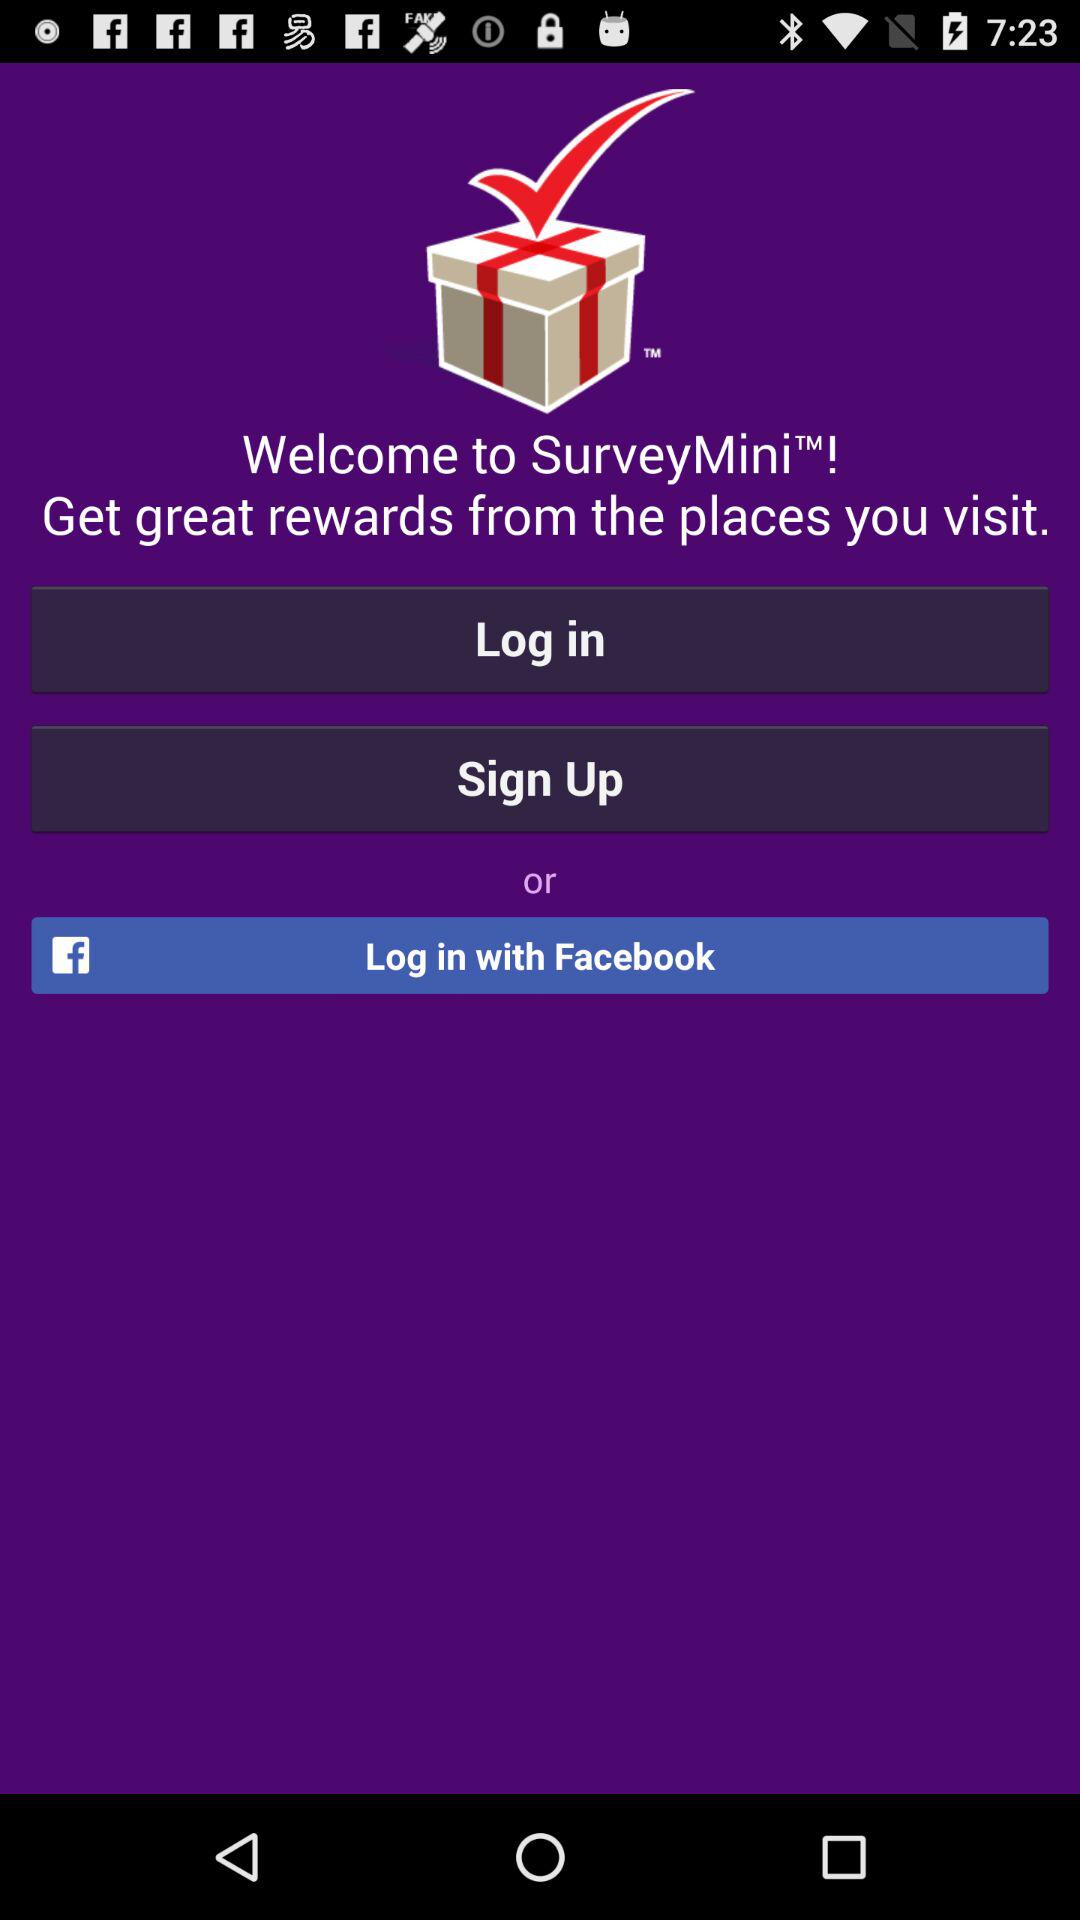 The height and width of the screenshot is (1920, 1080). What do you see at coordinates (540, 777) in the screenshot?
I see `press sign up` at bounding box center [540, 777].